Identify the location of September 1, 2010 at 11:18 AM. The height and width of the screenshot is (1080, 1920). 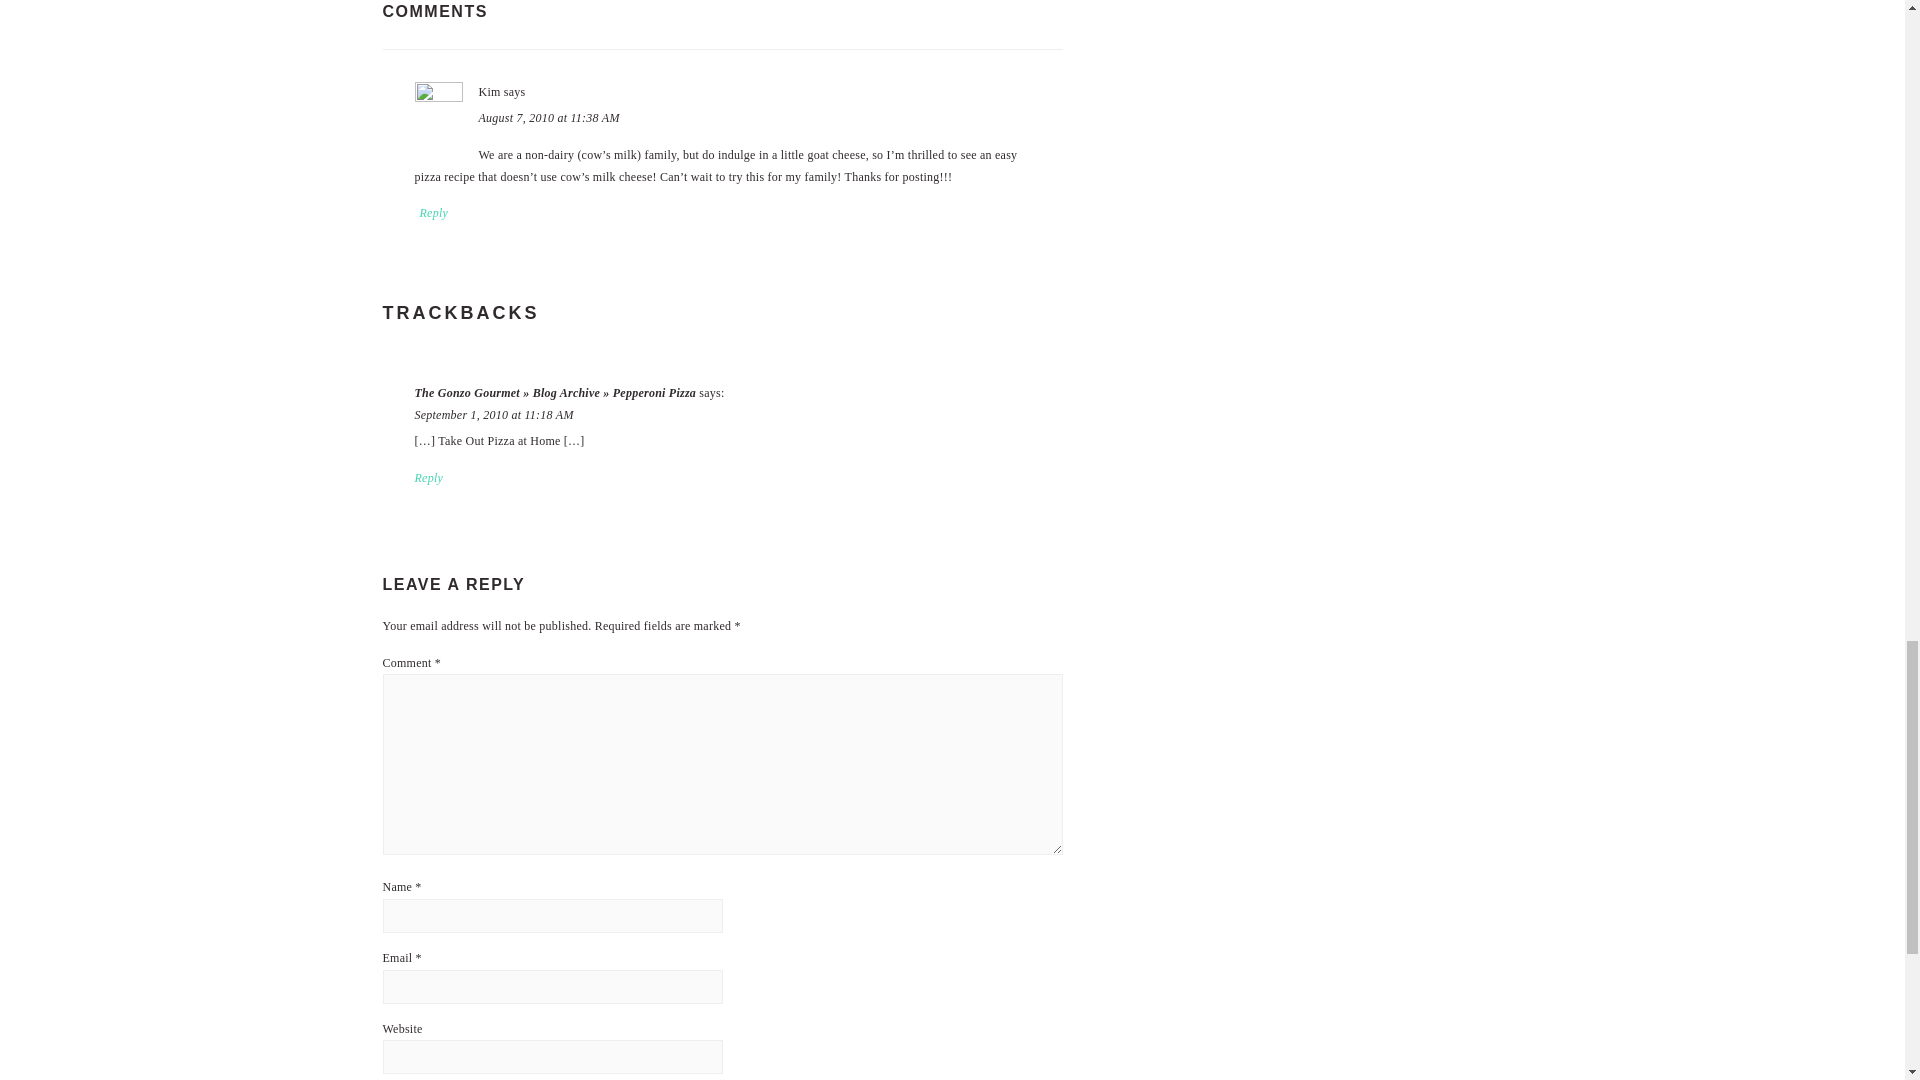
(493, 415).